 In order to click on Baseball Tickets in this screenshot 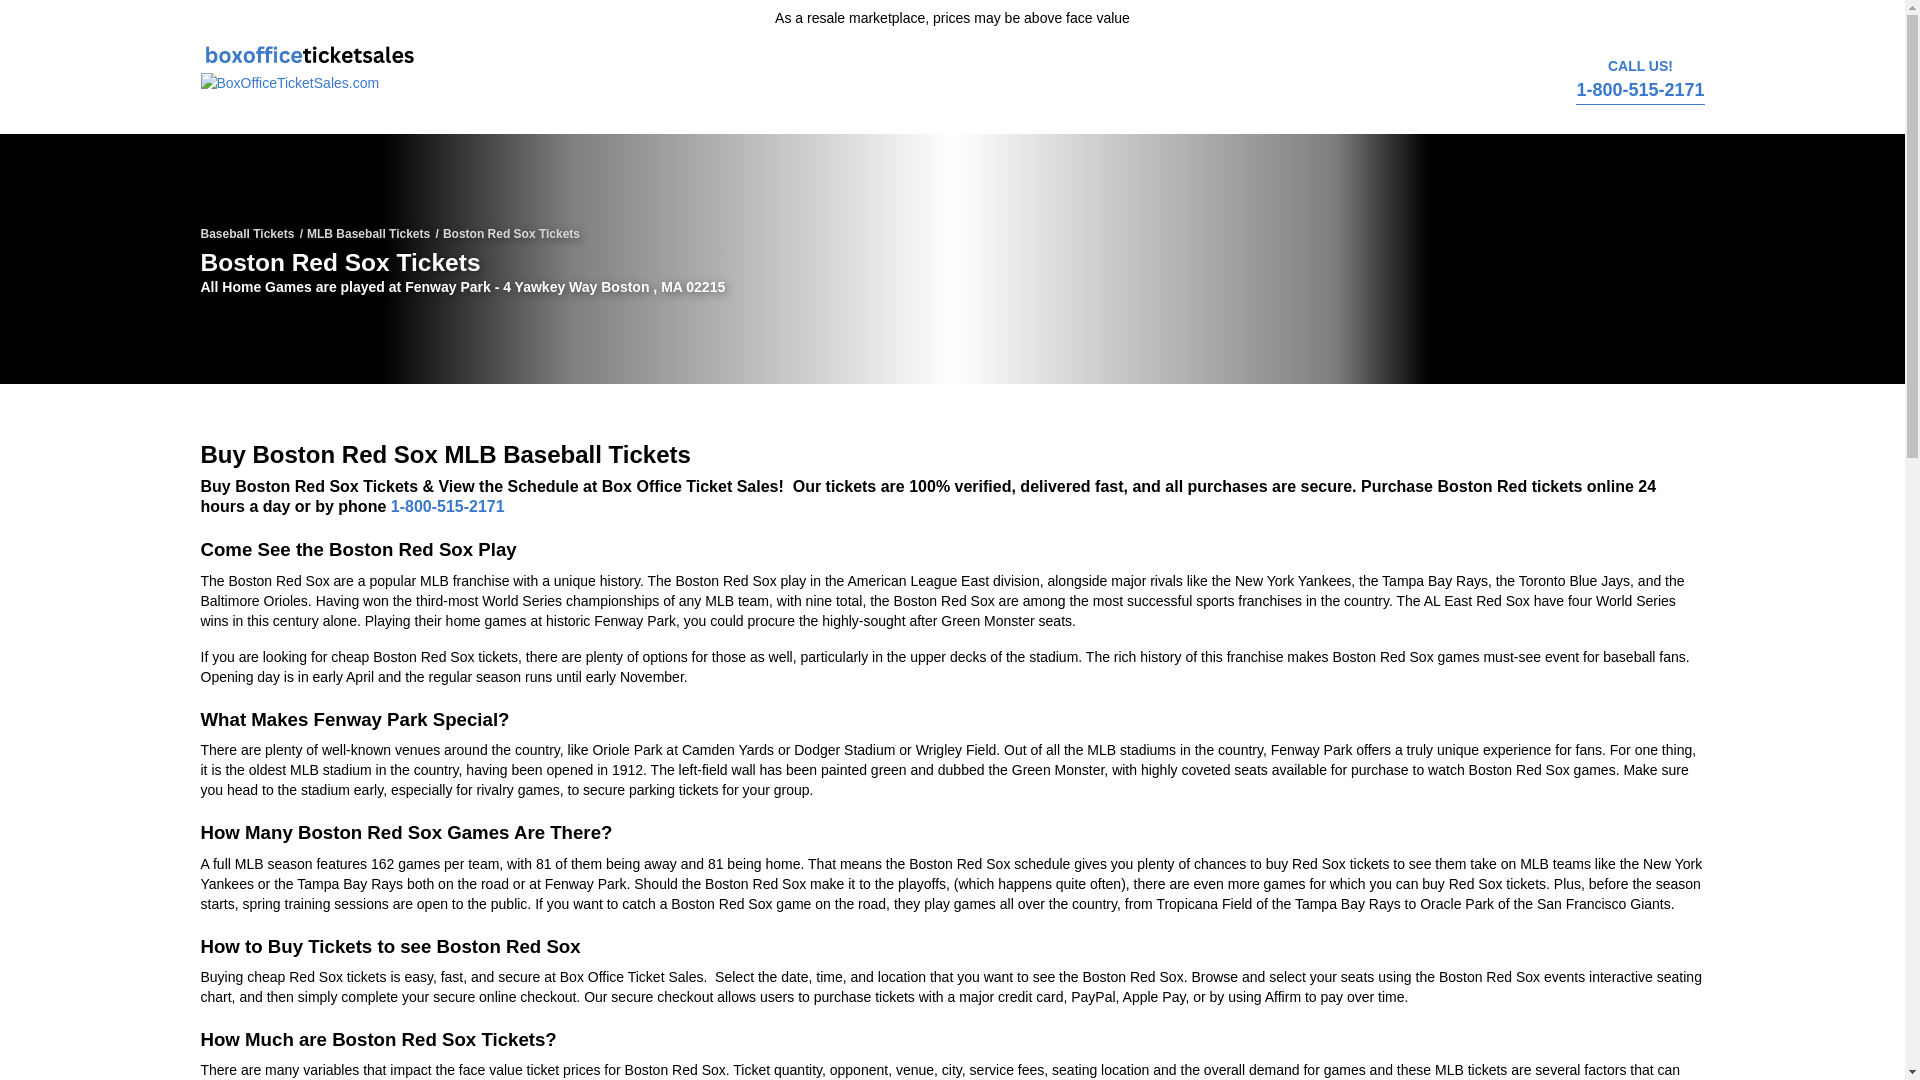, I will do `click(246, 233)`.